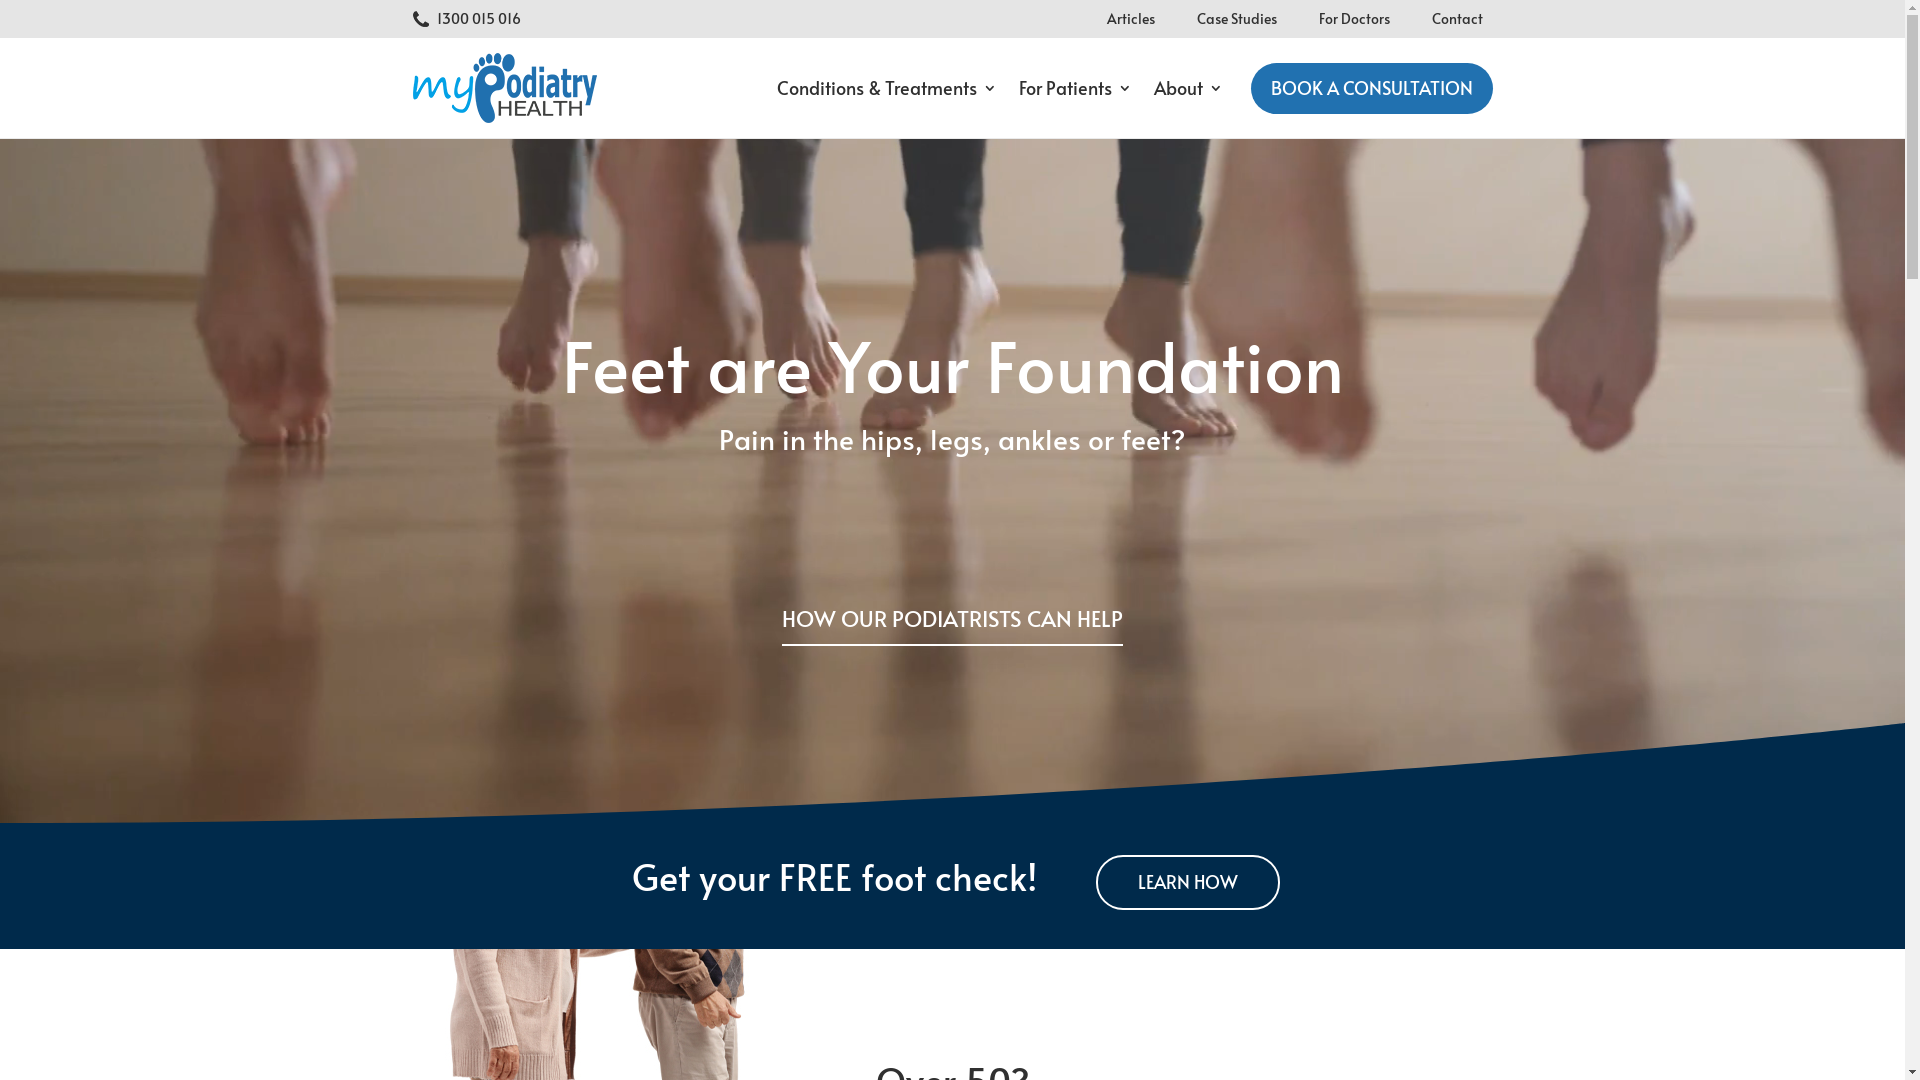 This screenshot has width=1920, height=1080. Describe the element at coordinates (1074, 88) in the screenshot. I see `For Patients` at that location.